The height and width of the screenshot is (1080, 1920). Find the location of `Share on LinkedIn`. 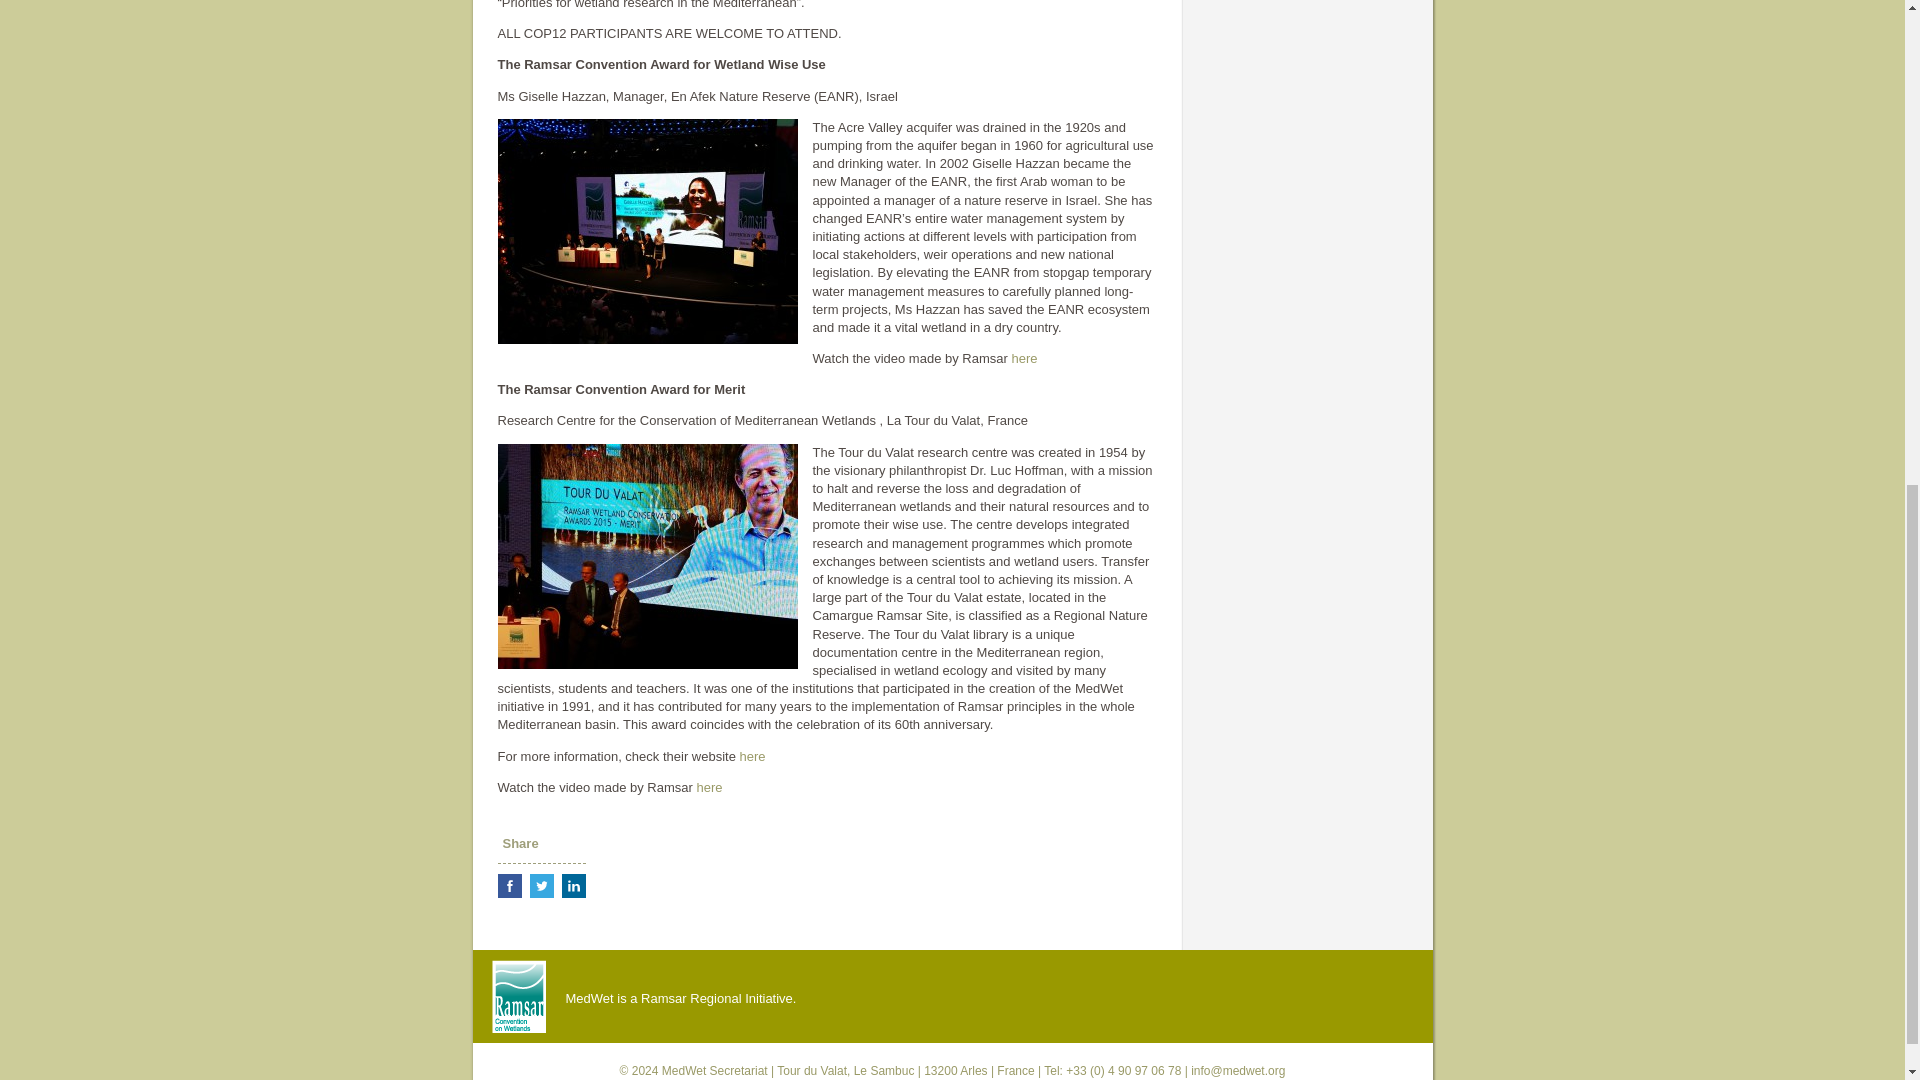

Share on LinkedIn is located at coordinates (574, 885).